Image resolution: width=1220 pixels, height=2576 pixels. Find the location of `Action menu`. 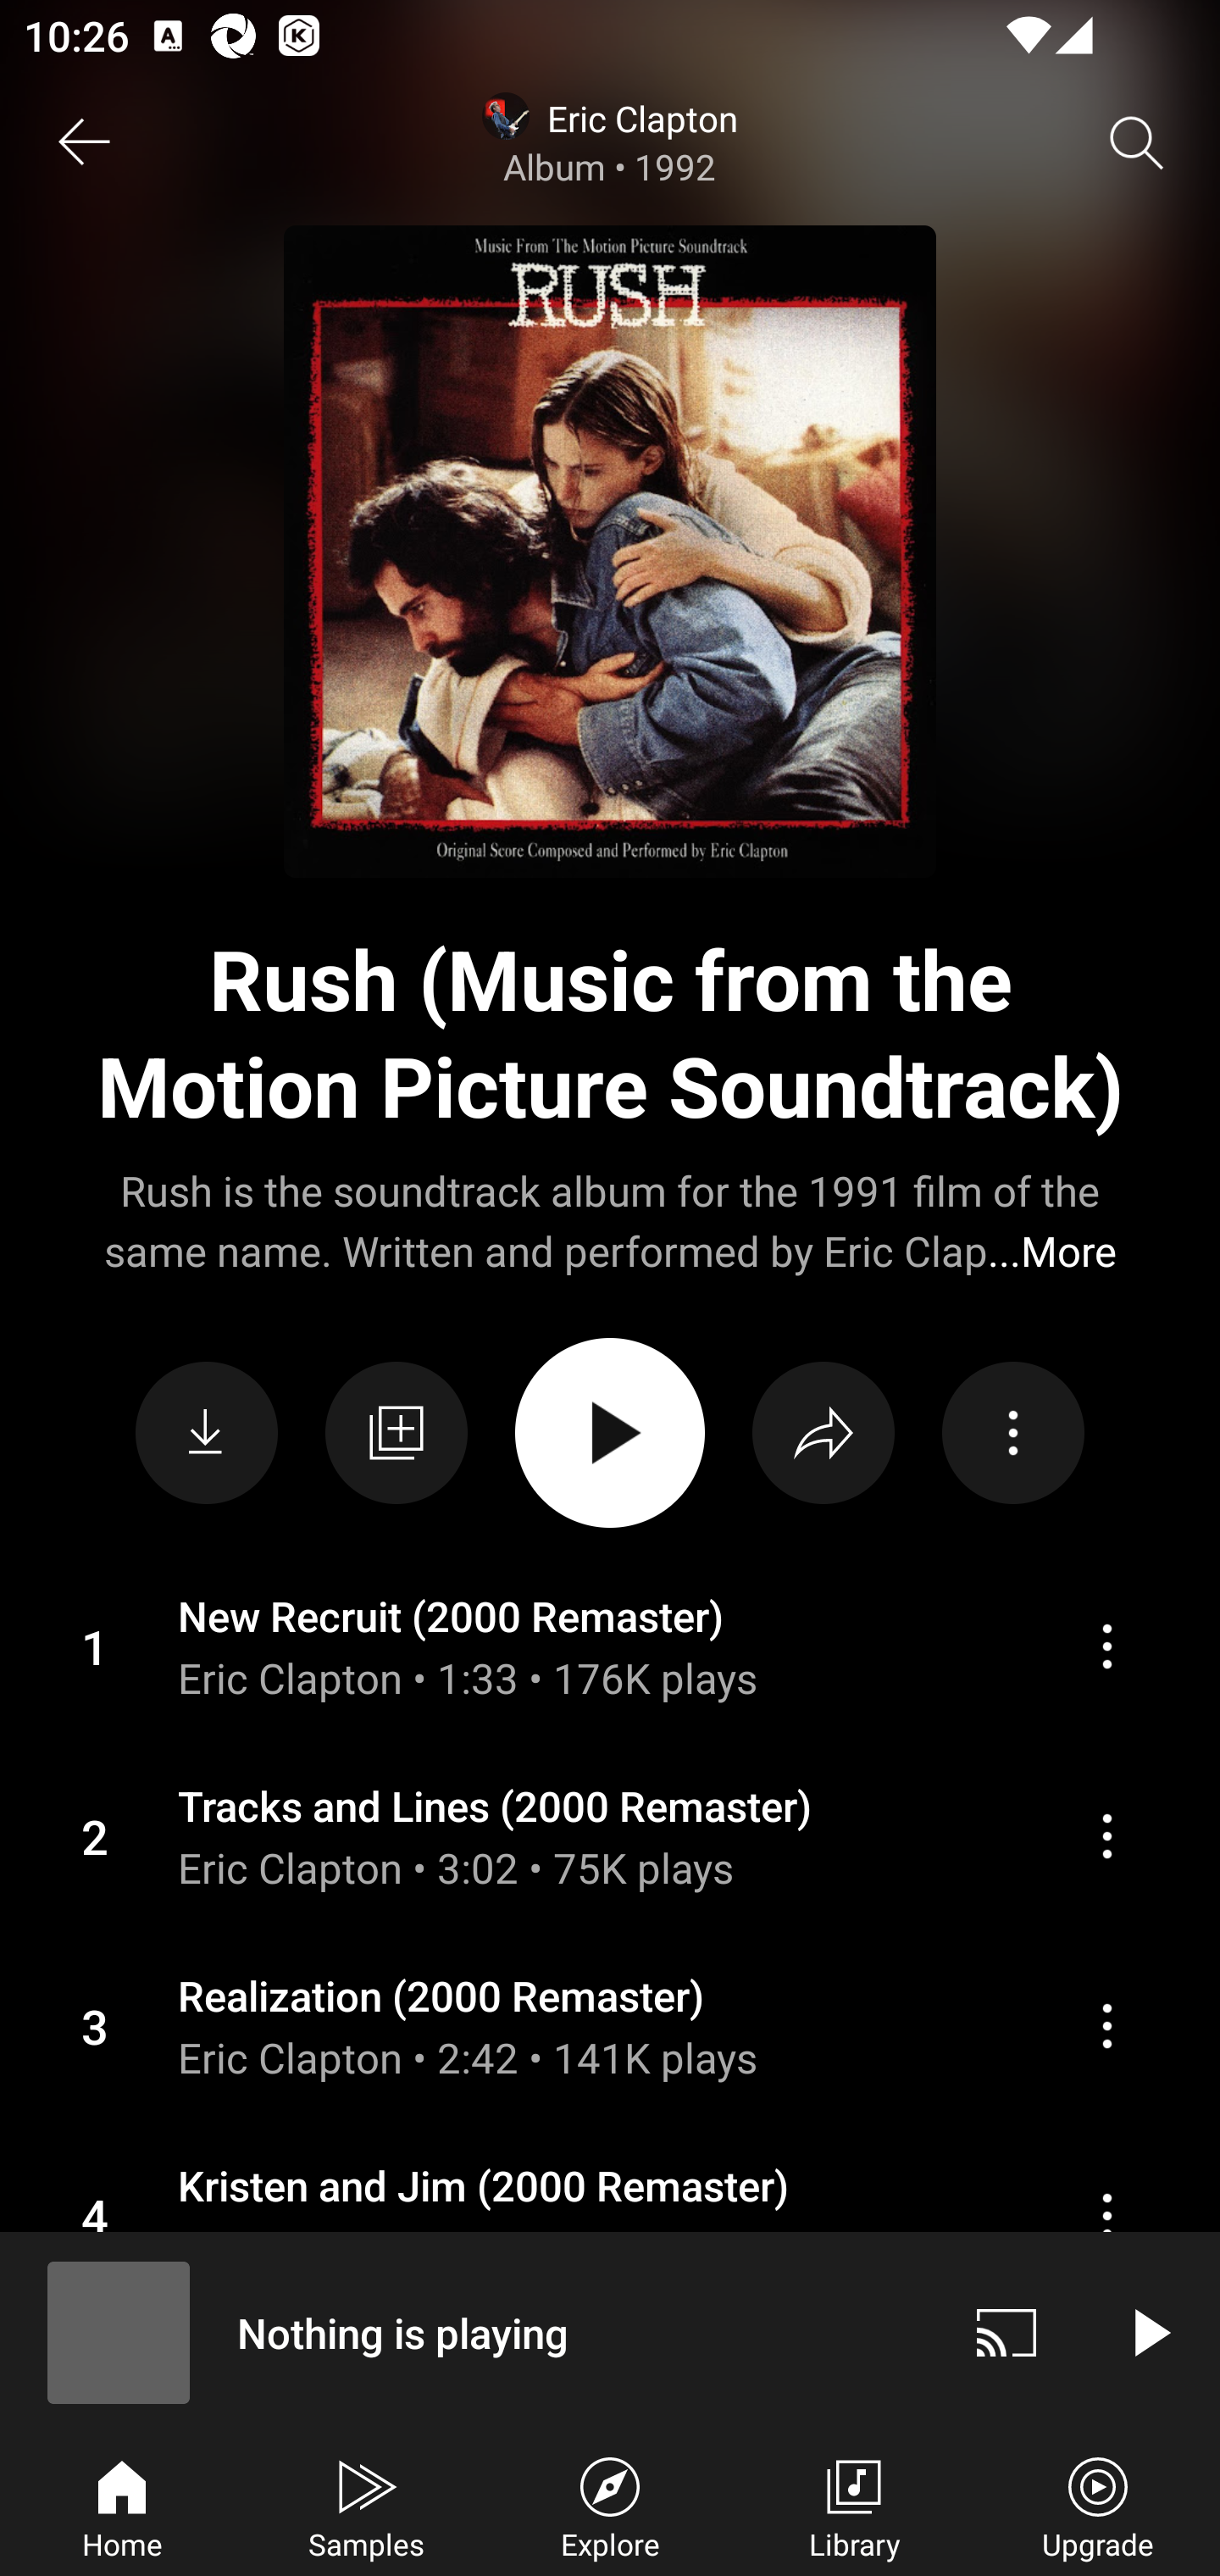

Action menu is located at coordinates (610, 2215).